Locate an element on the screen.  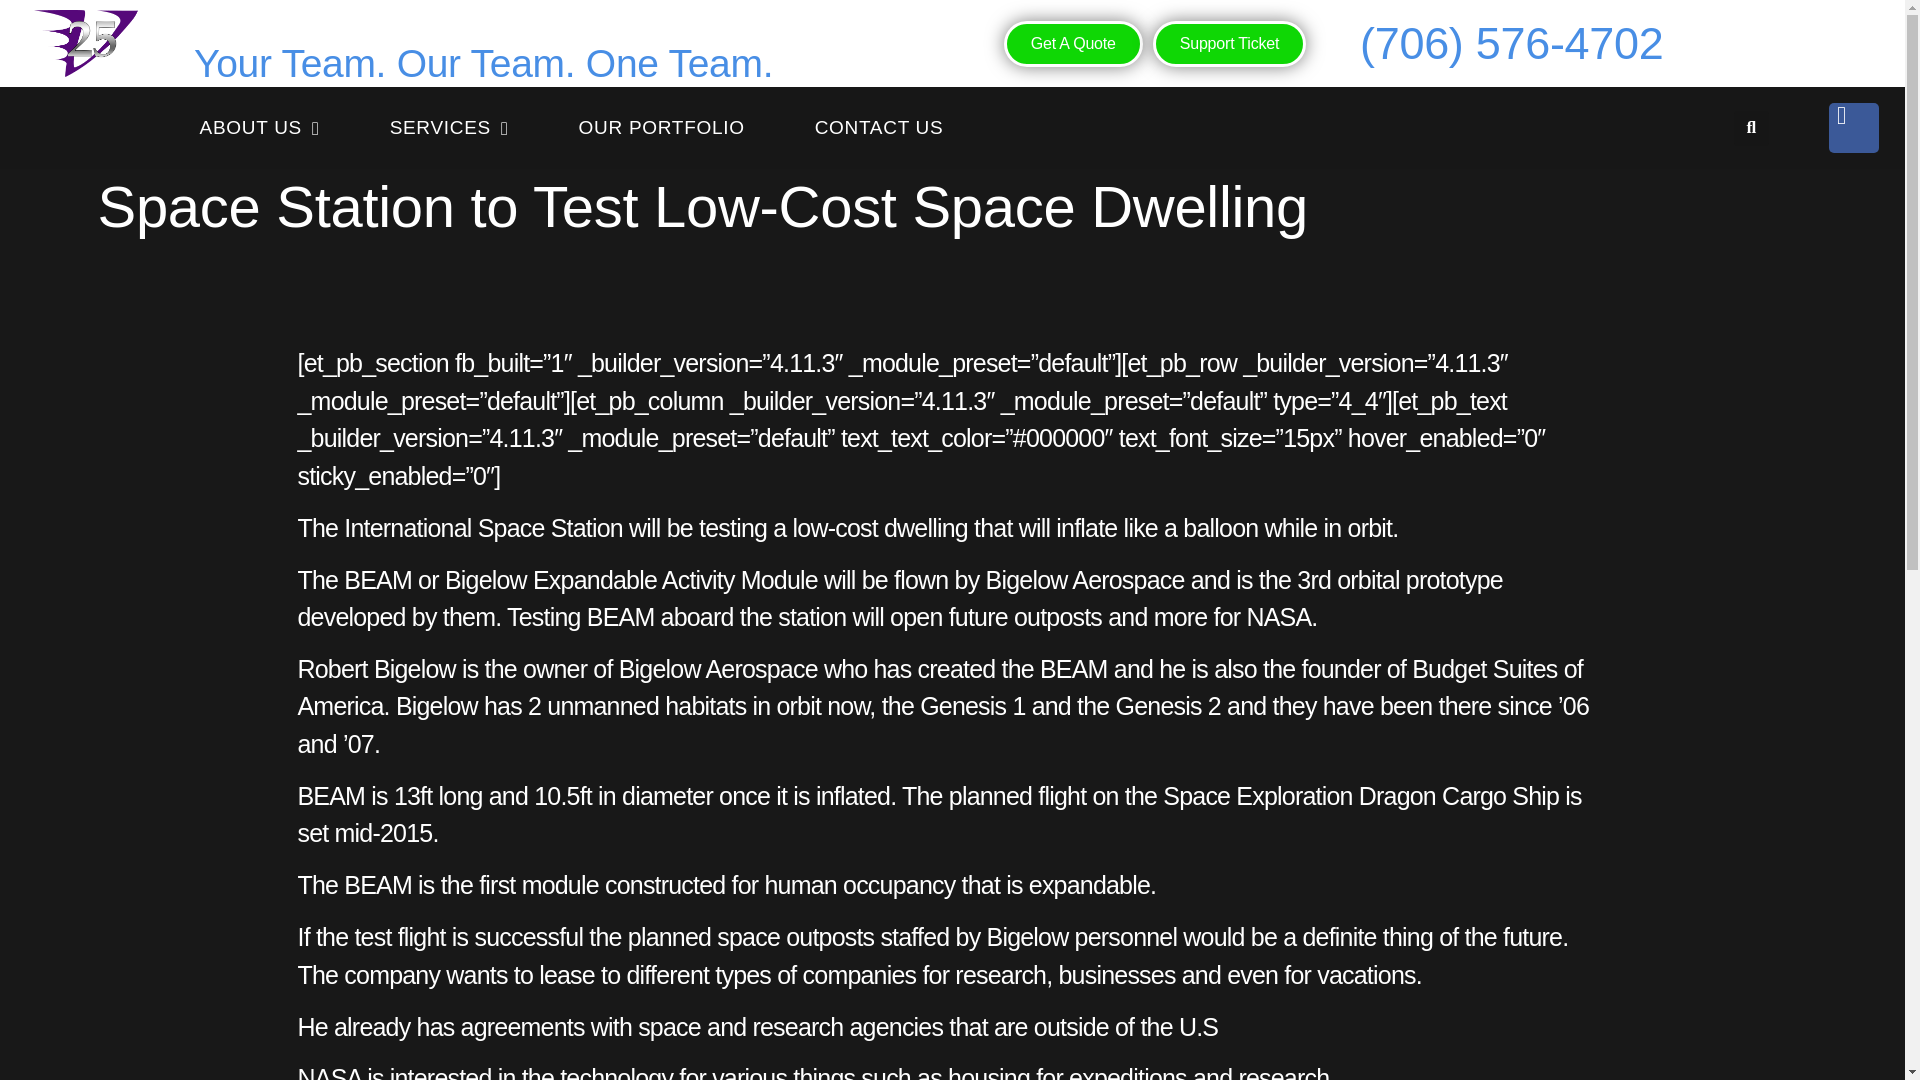
ABOUT US is located at coordinates (260, 128).